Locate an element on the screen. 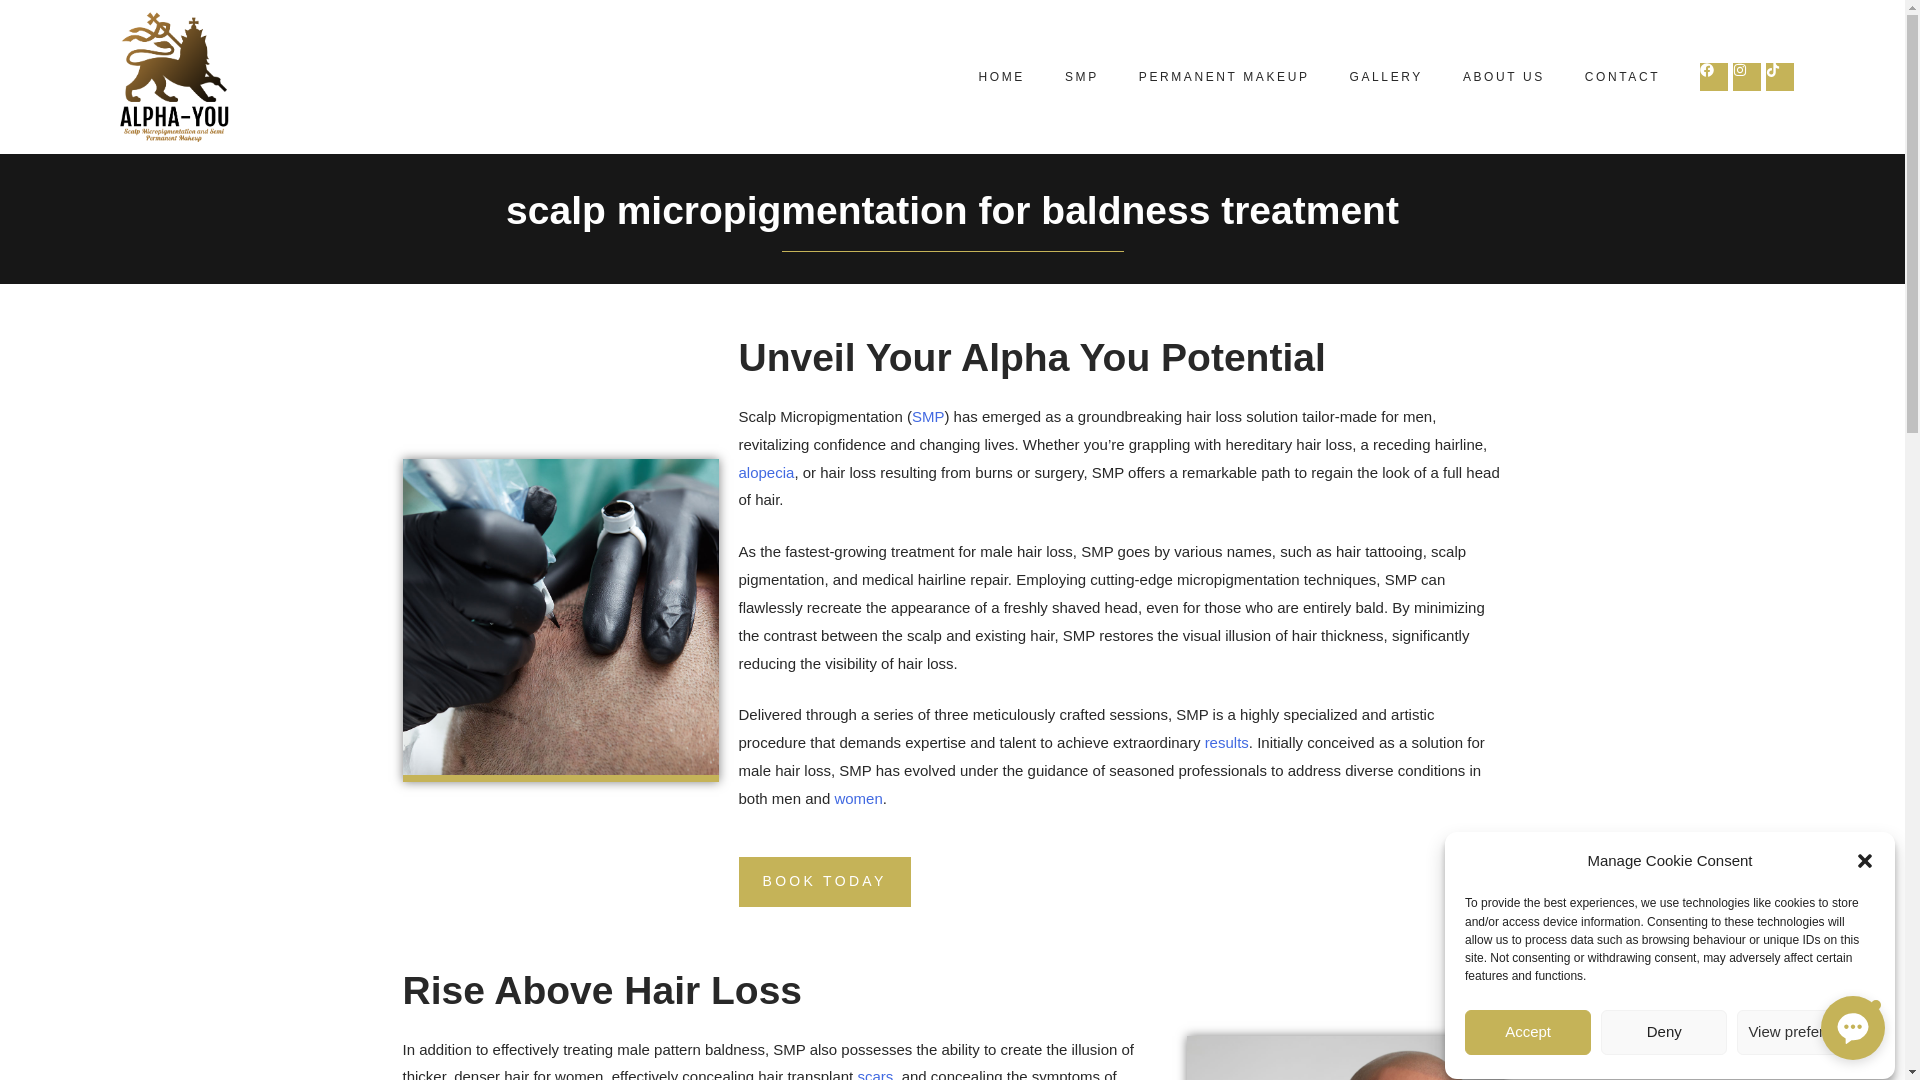  PERMANENT MAKEUP is located at coordinates (1224, 77).